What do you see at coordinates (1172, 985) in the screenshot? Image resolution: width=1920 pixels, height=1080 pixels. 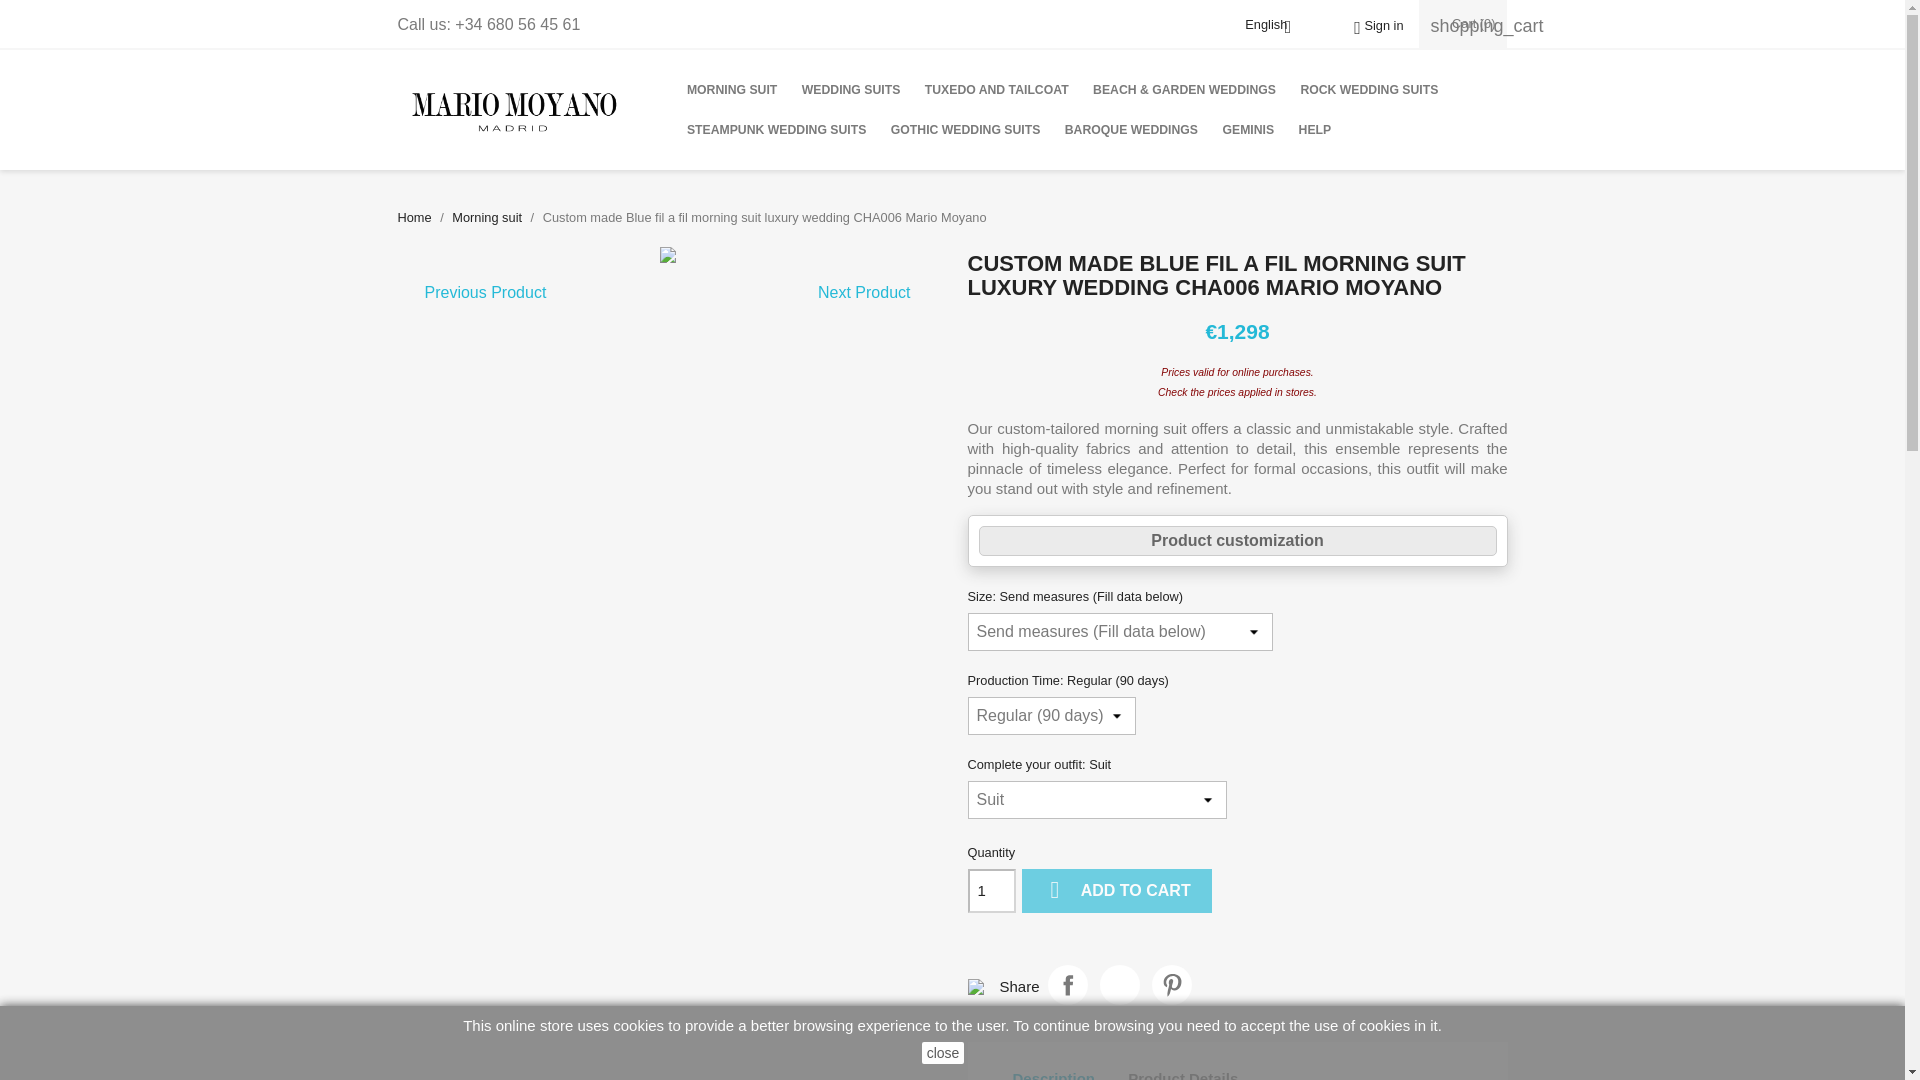 I see `Pinterest` at bounding box center [1172, 985].